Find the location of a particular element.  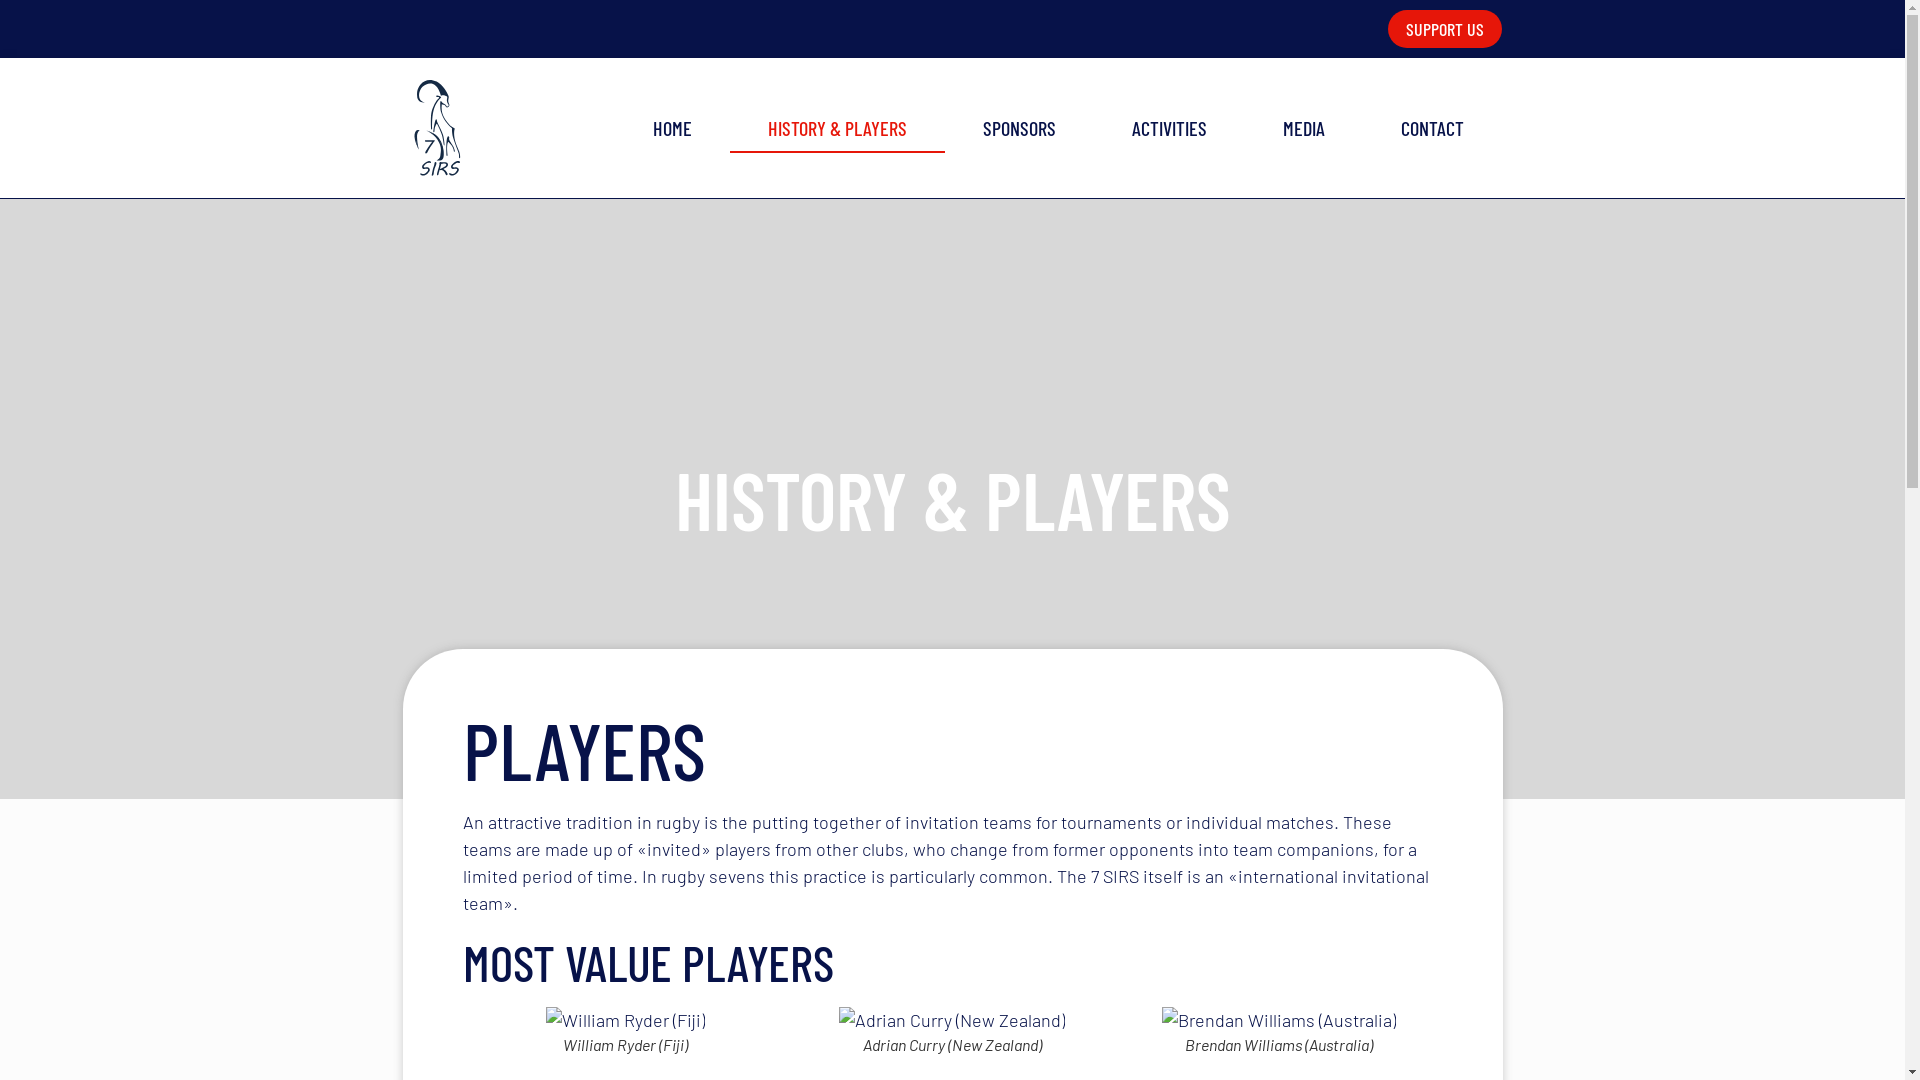

CONTACT is located at coordinates (1432, 128).